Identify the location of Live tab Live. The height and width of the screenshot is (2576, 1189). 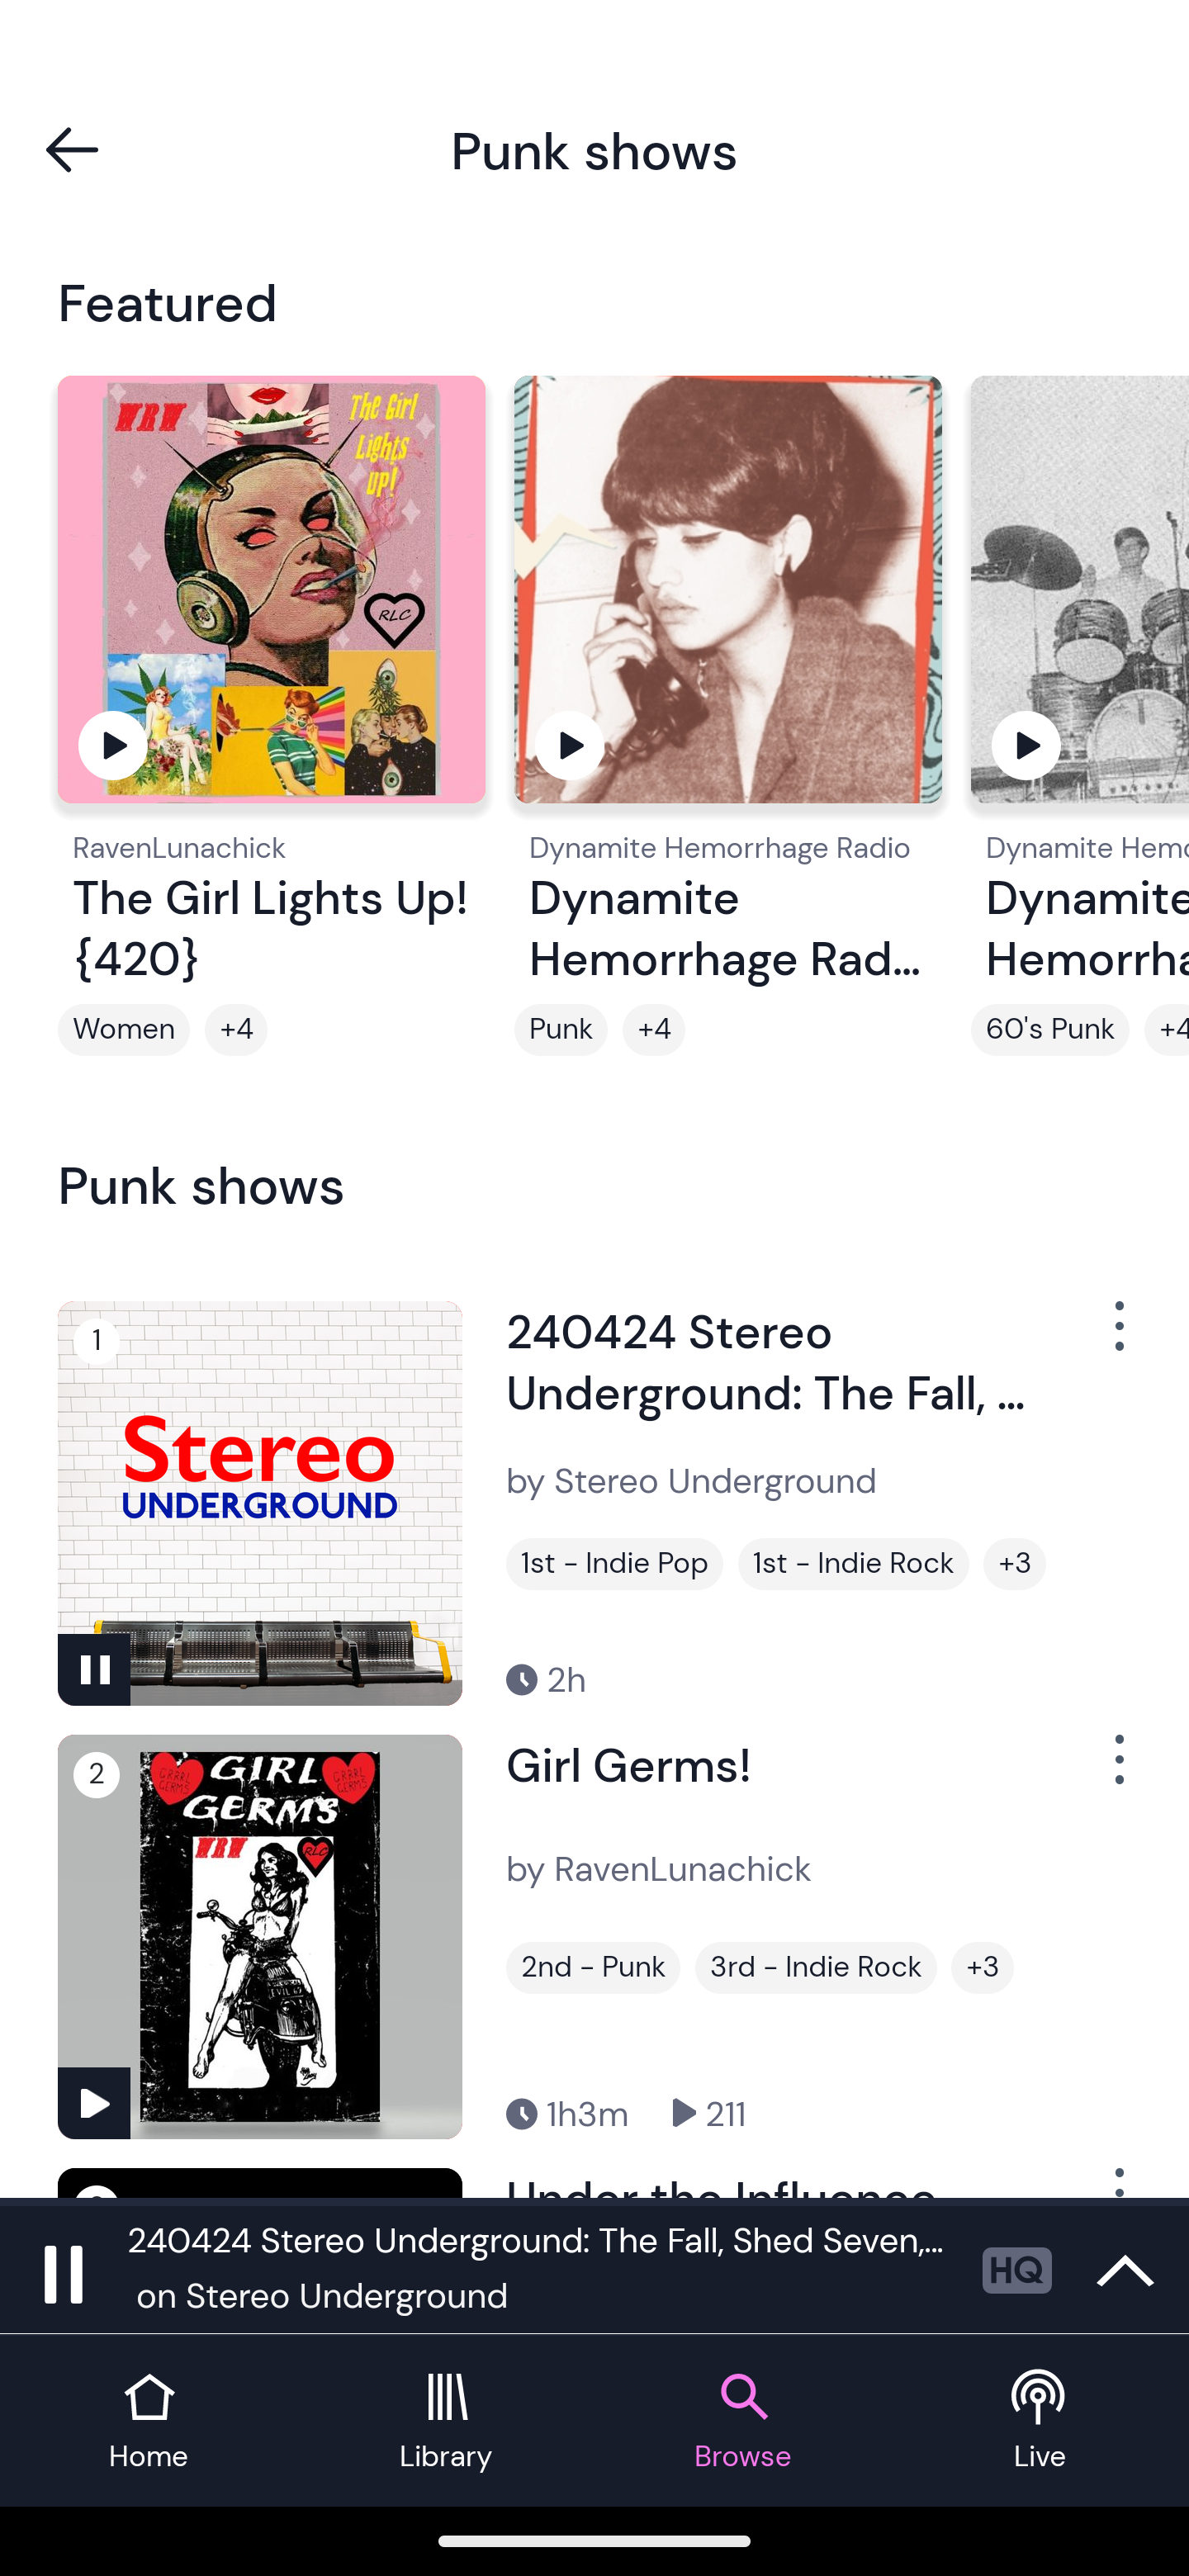
(1040, 2421).